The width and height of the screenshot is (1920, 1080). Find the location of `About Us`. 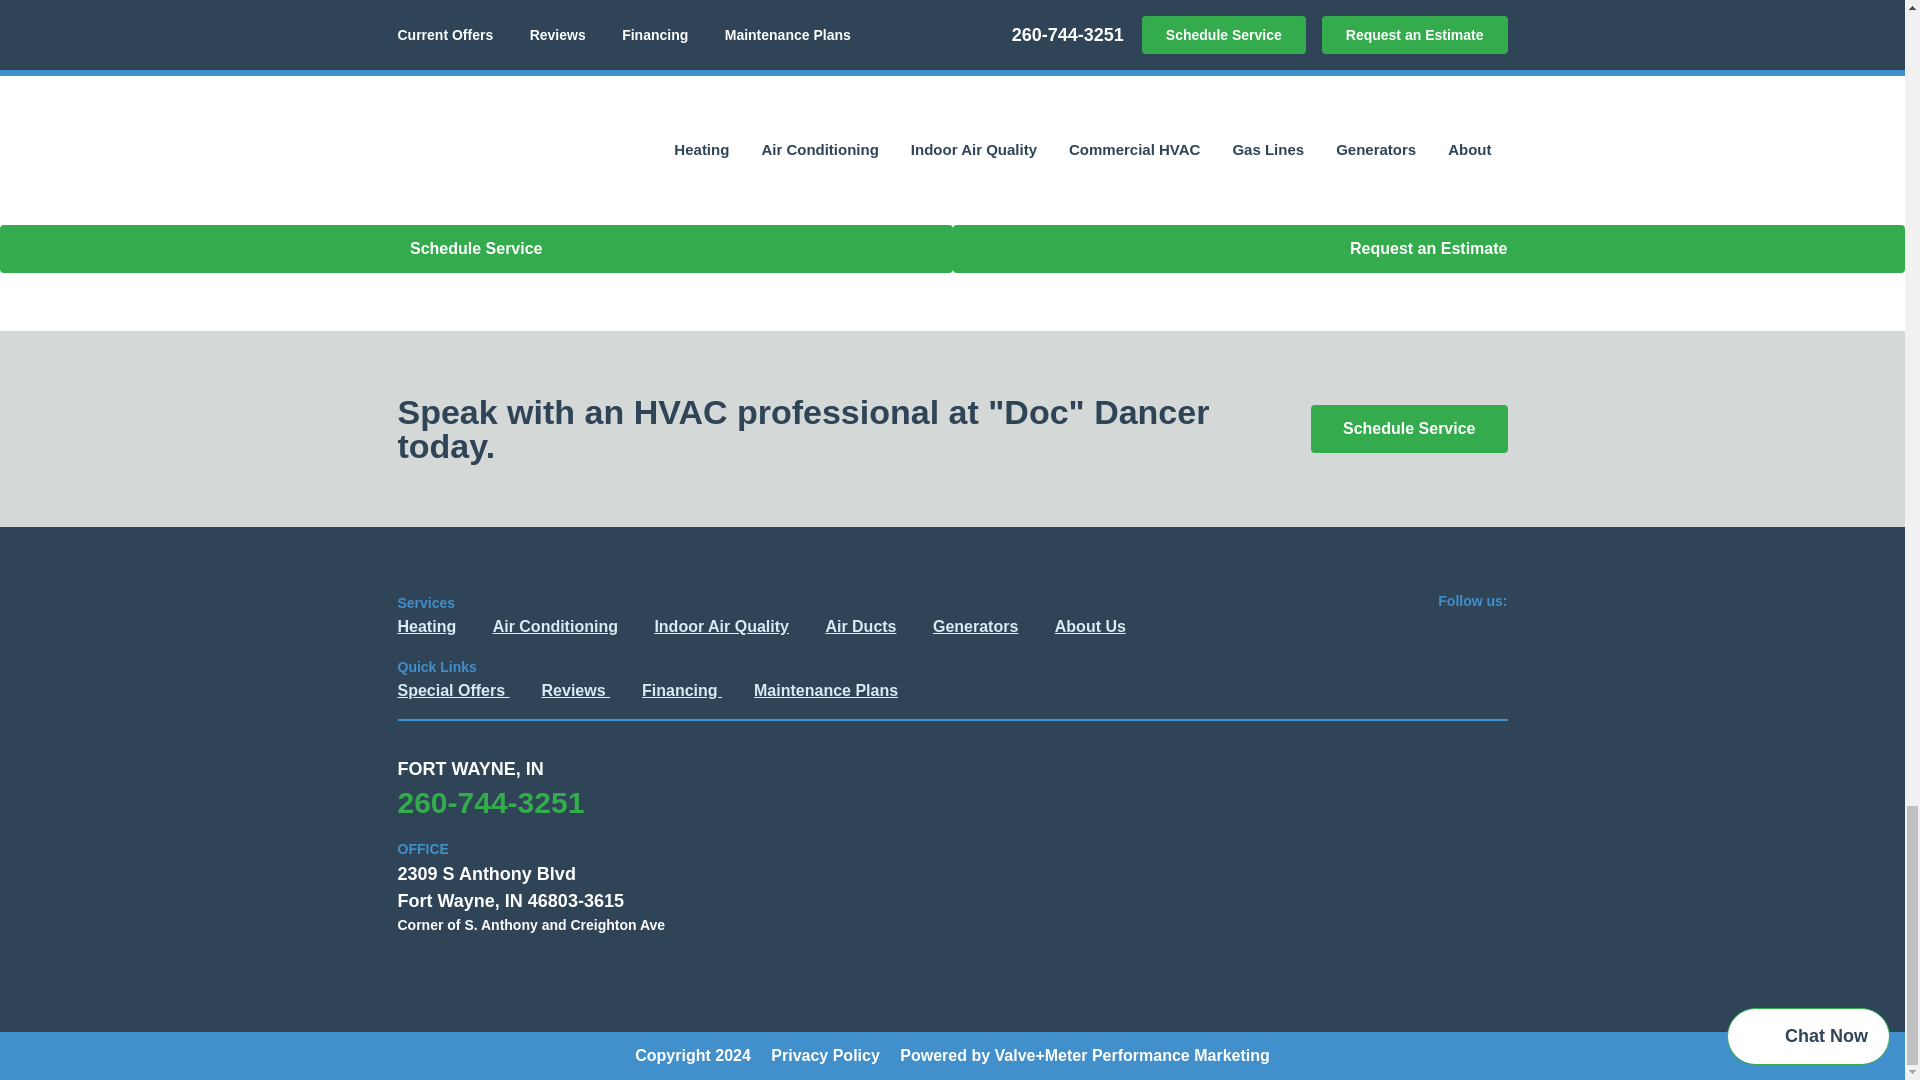

About Us is located at coordinates (1090, 626).